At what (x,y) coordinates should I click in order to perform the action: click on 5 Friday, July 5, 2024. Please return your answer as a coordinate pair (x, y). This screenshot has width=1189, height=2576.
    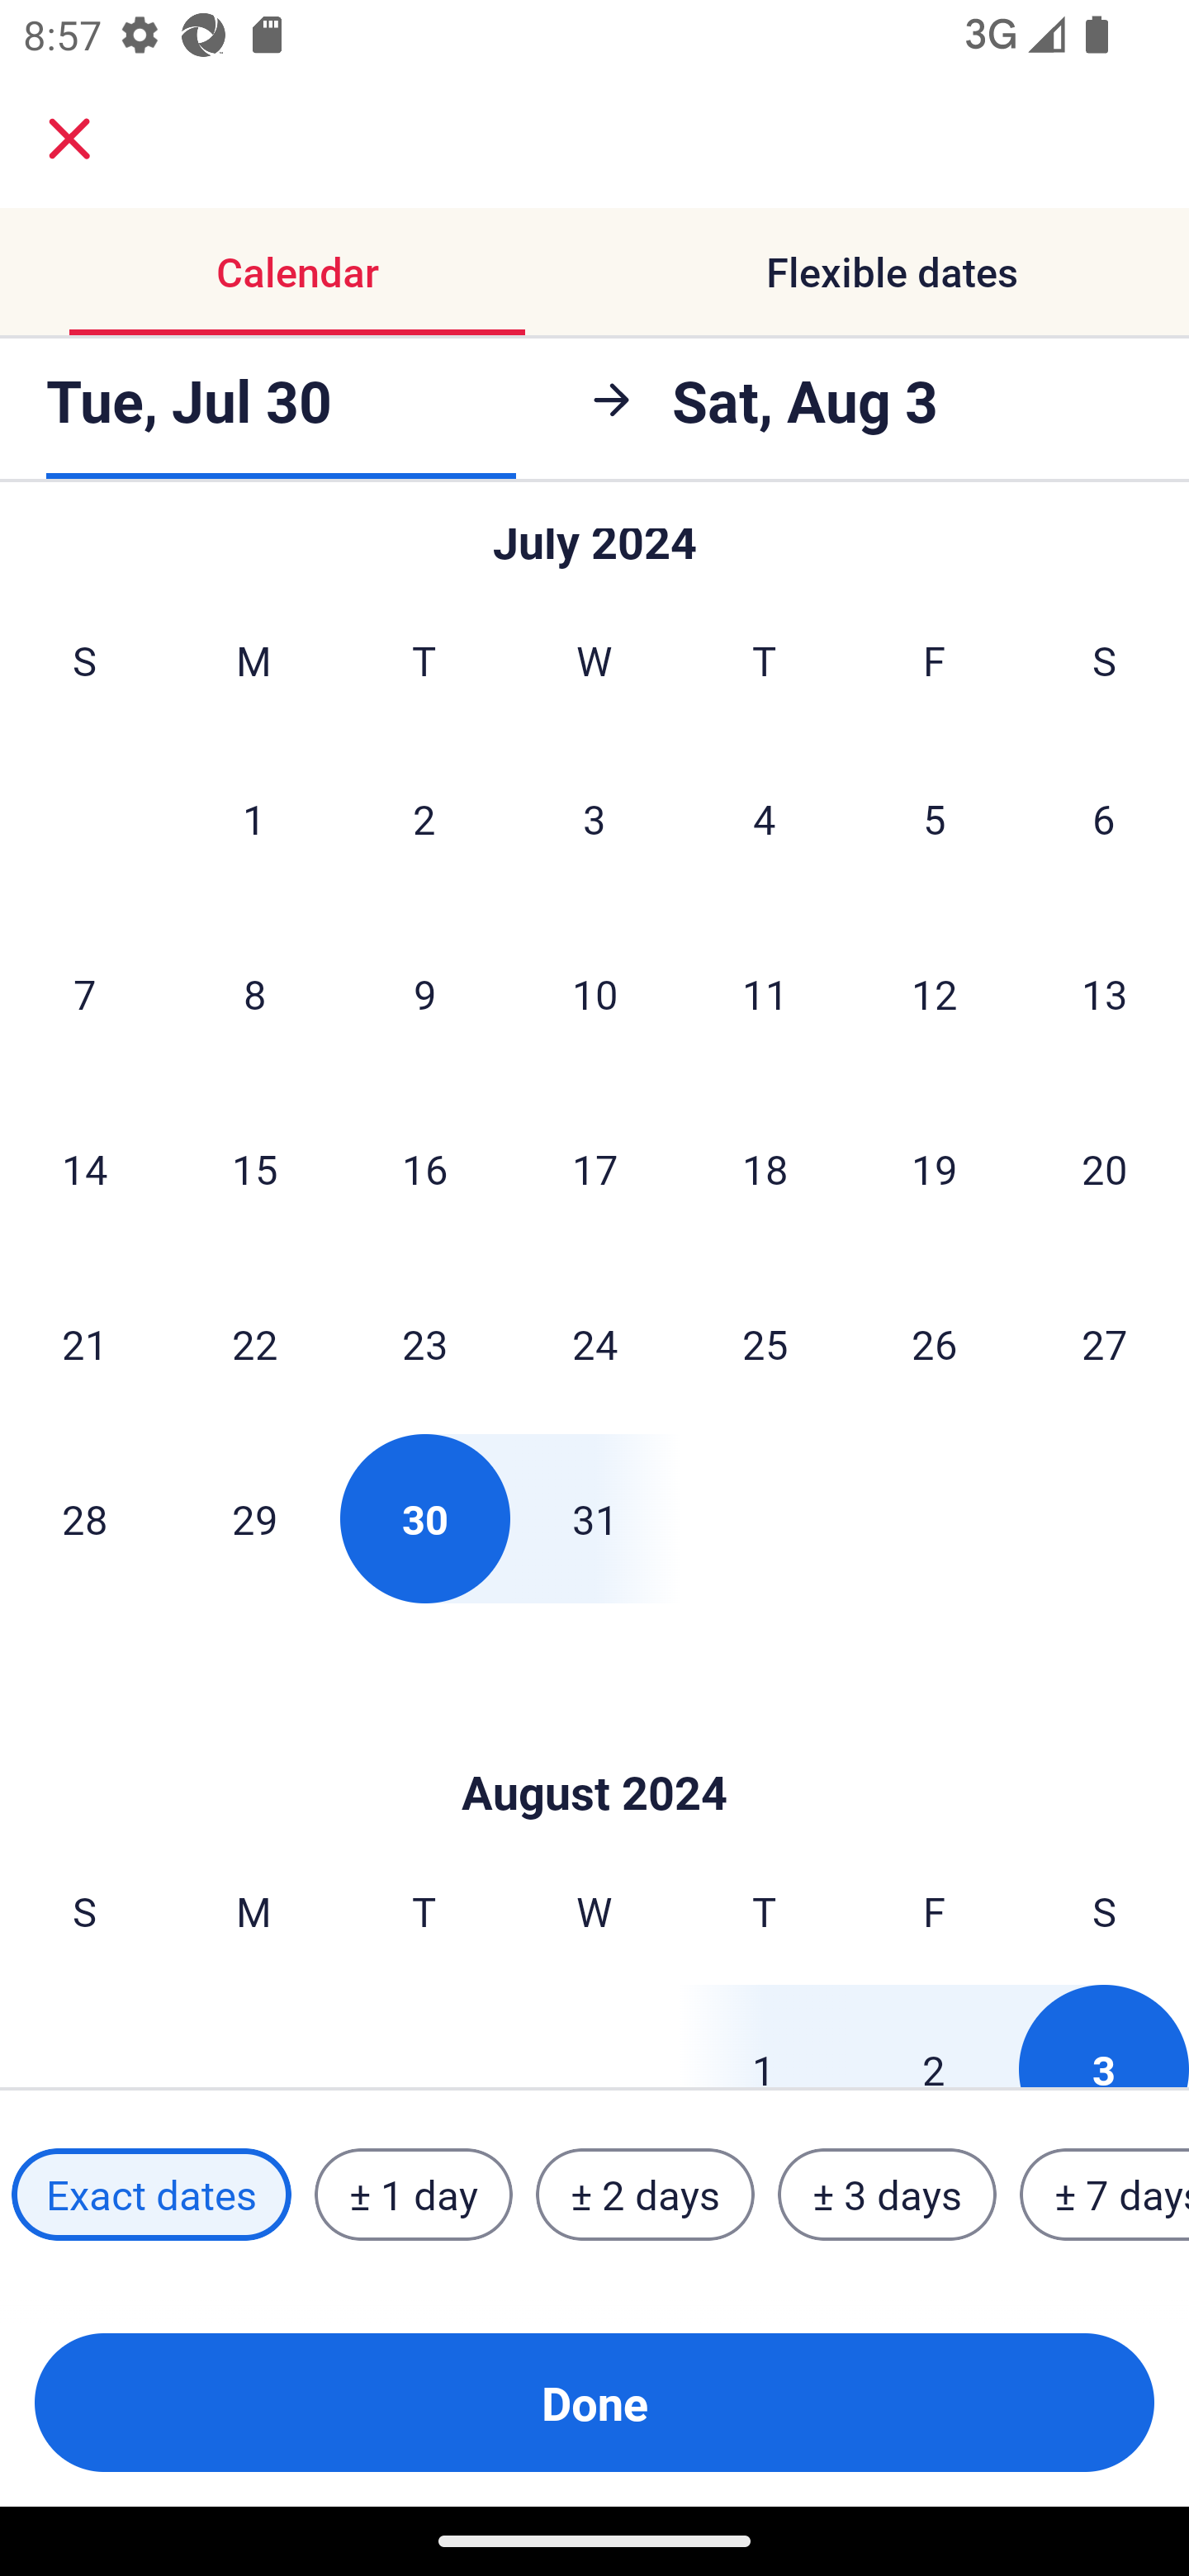
    Looking at the image, I should click on (935, 819).